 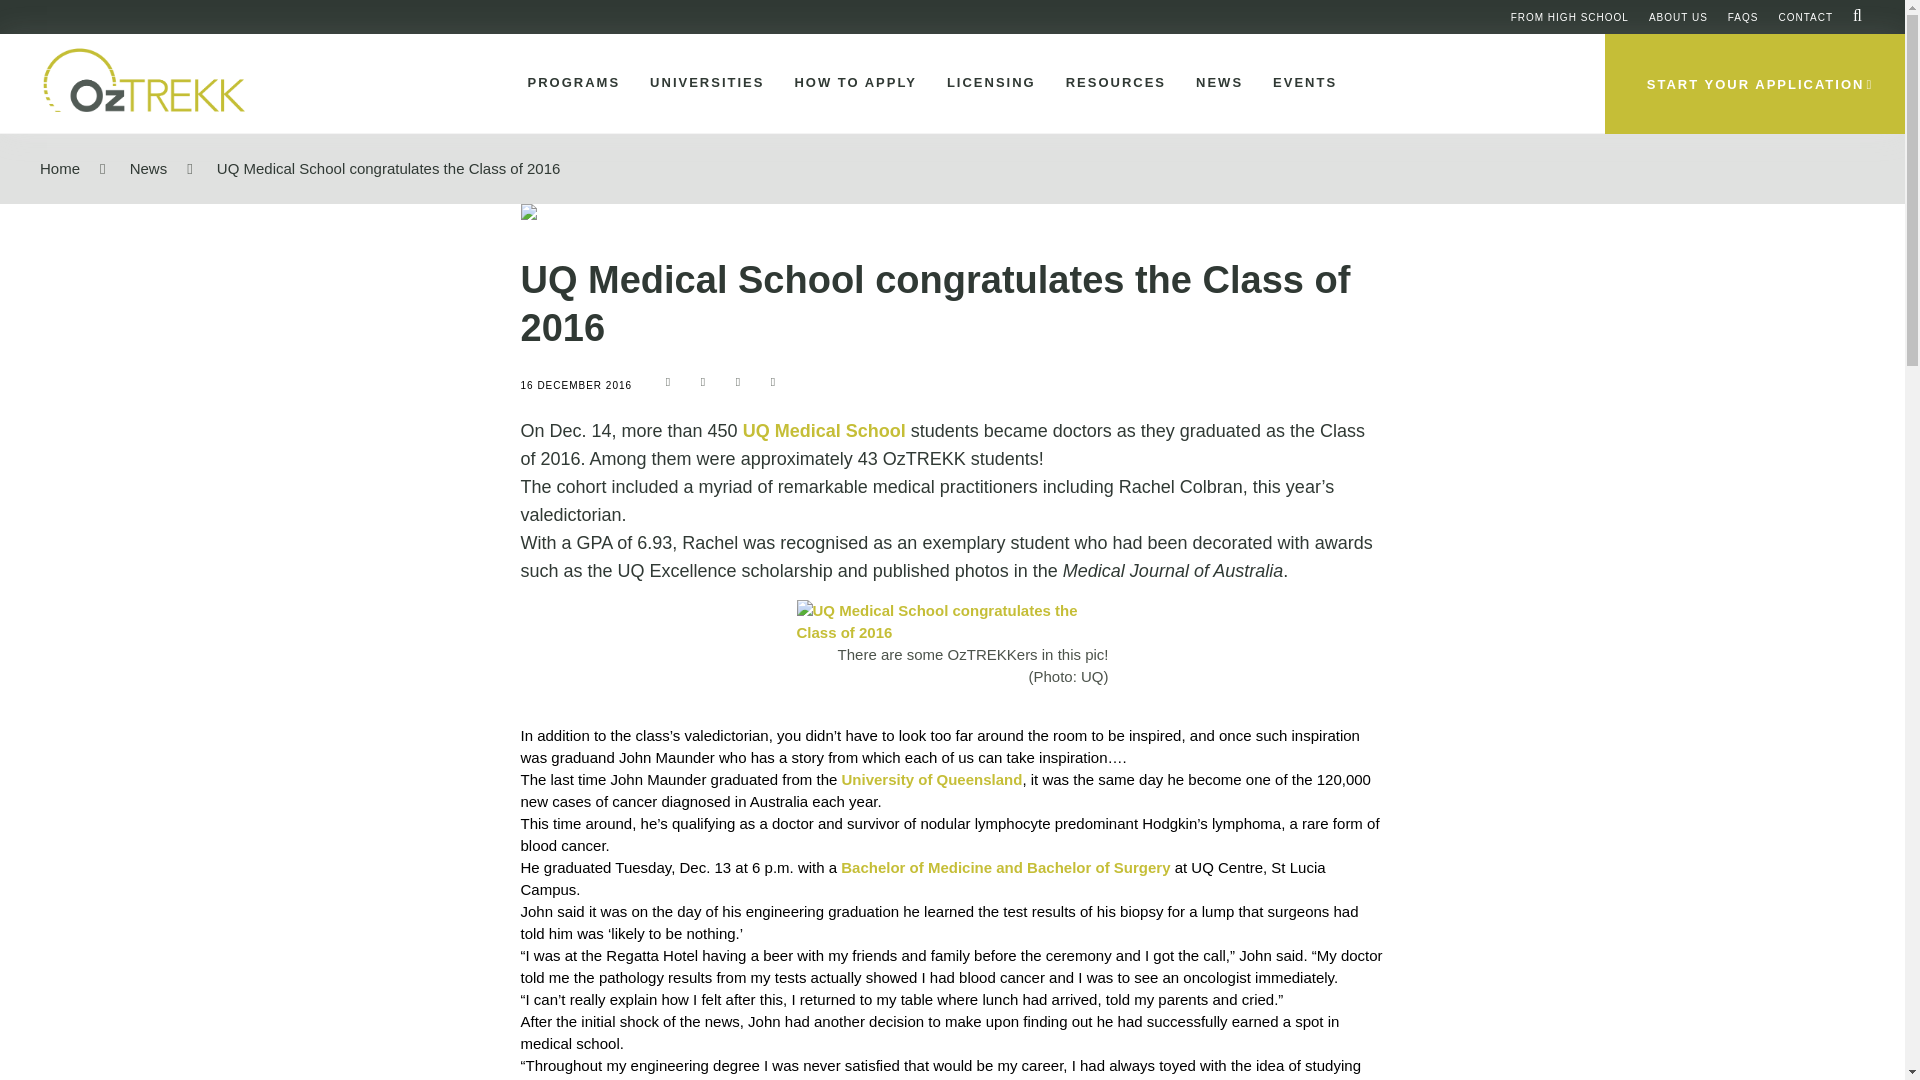 What do you see at coordinates (1743, 16) in the screenshot?
I see `FAQS` at bounding box center [1743, 16].